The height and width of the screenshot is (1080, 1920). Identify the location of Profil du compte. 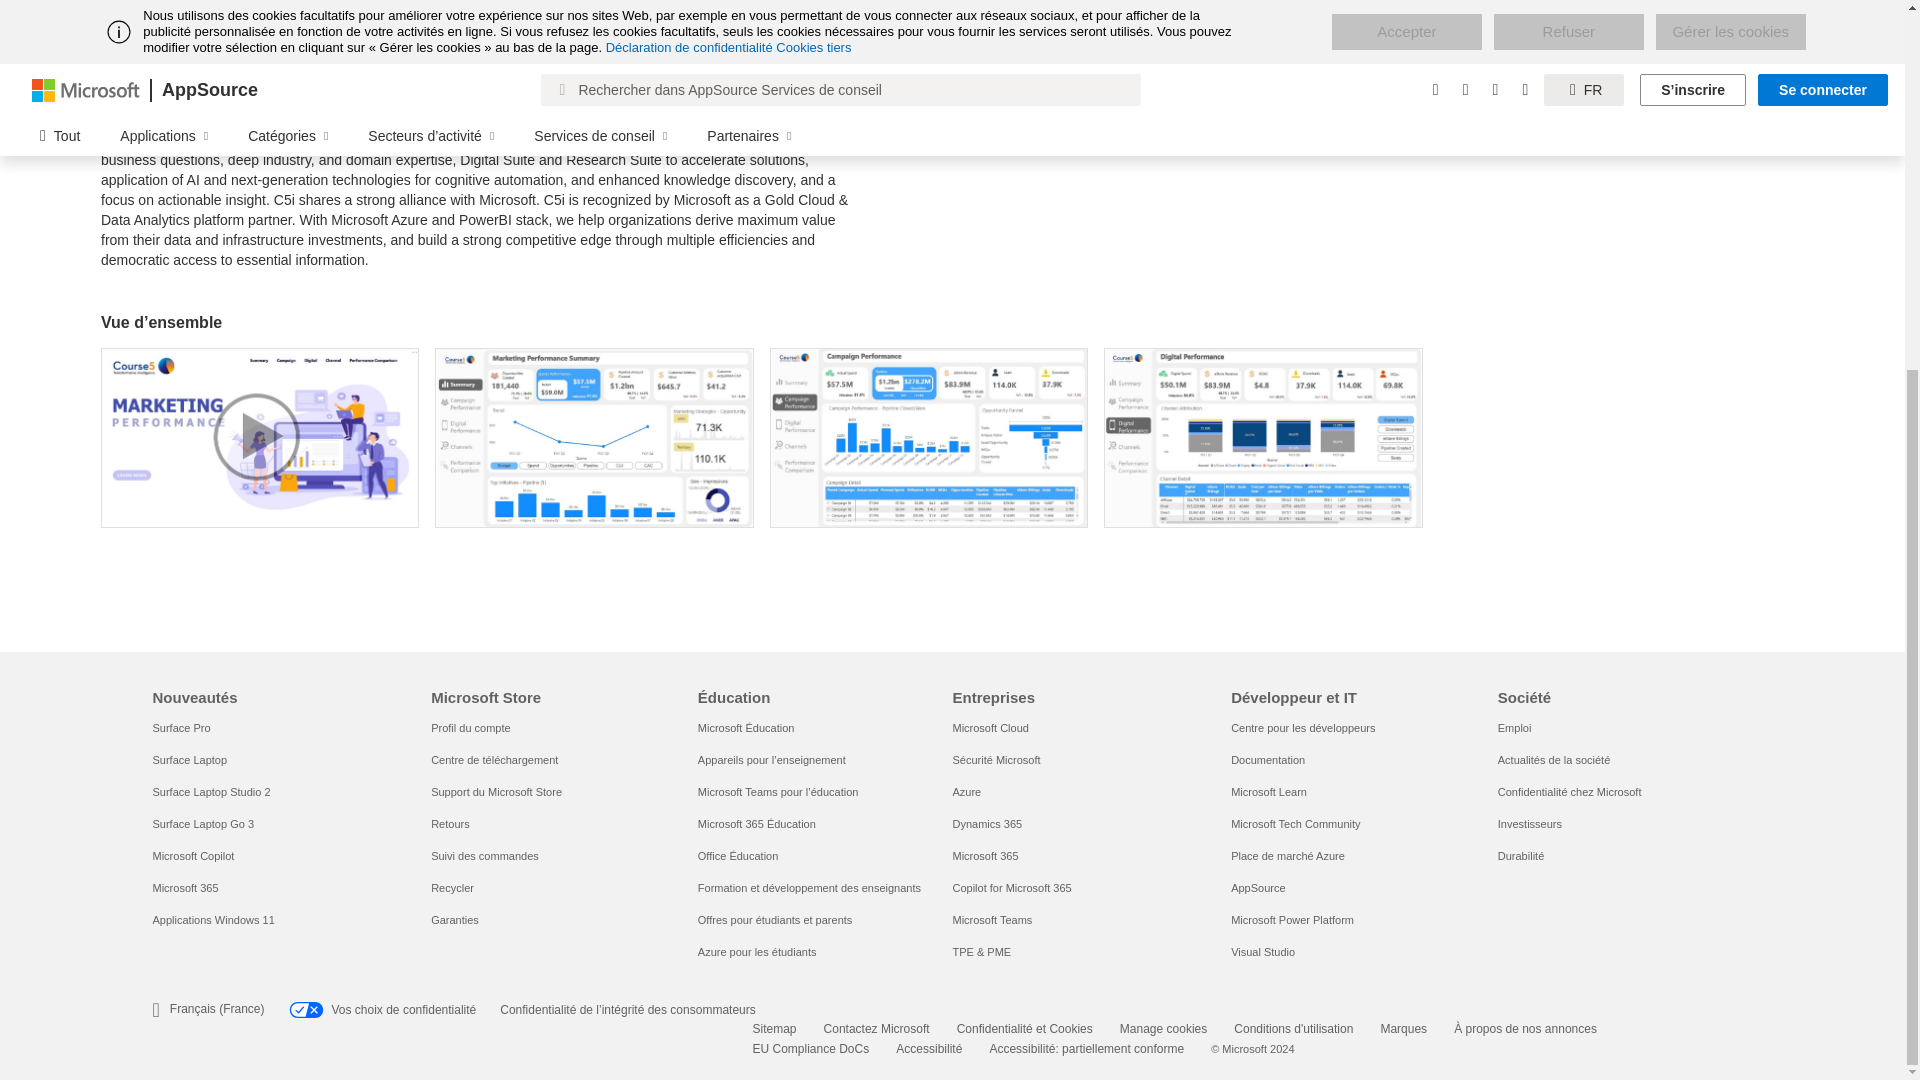
(470, 728).